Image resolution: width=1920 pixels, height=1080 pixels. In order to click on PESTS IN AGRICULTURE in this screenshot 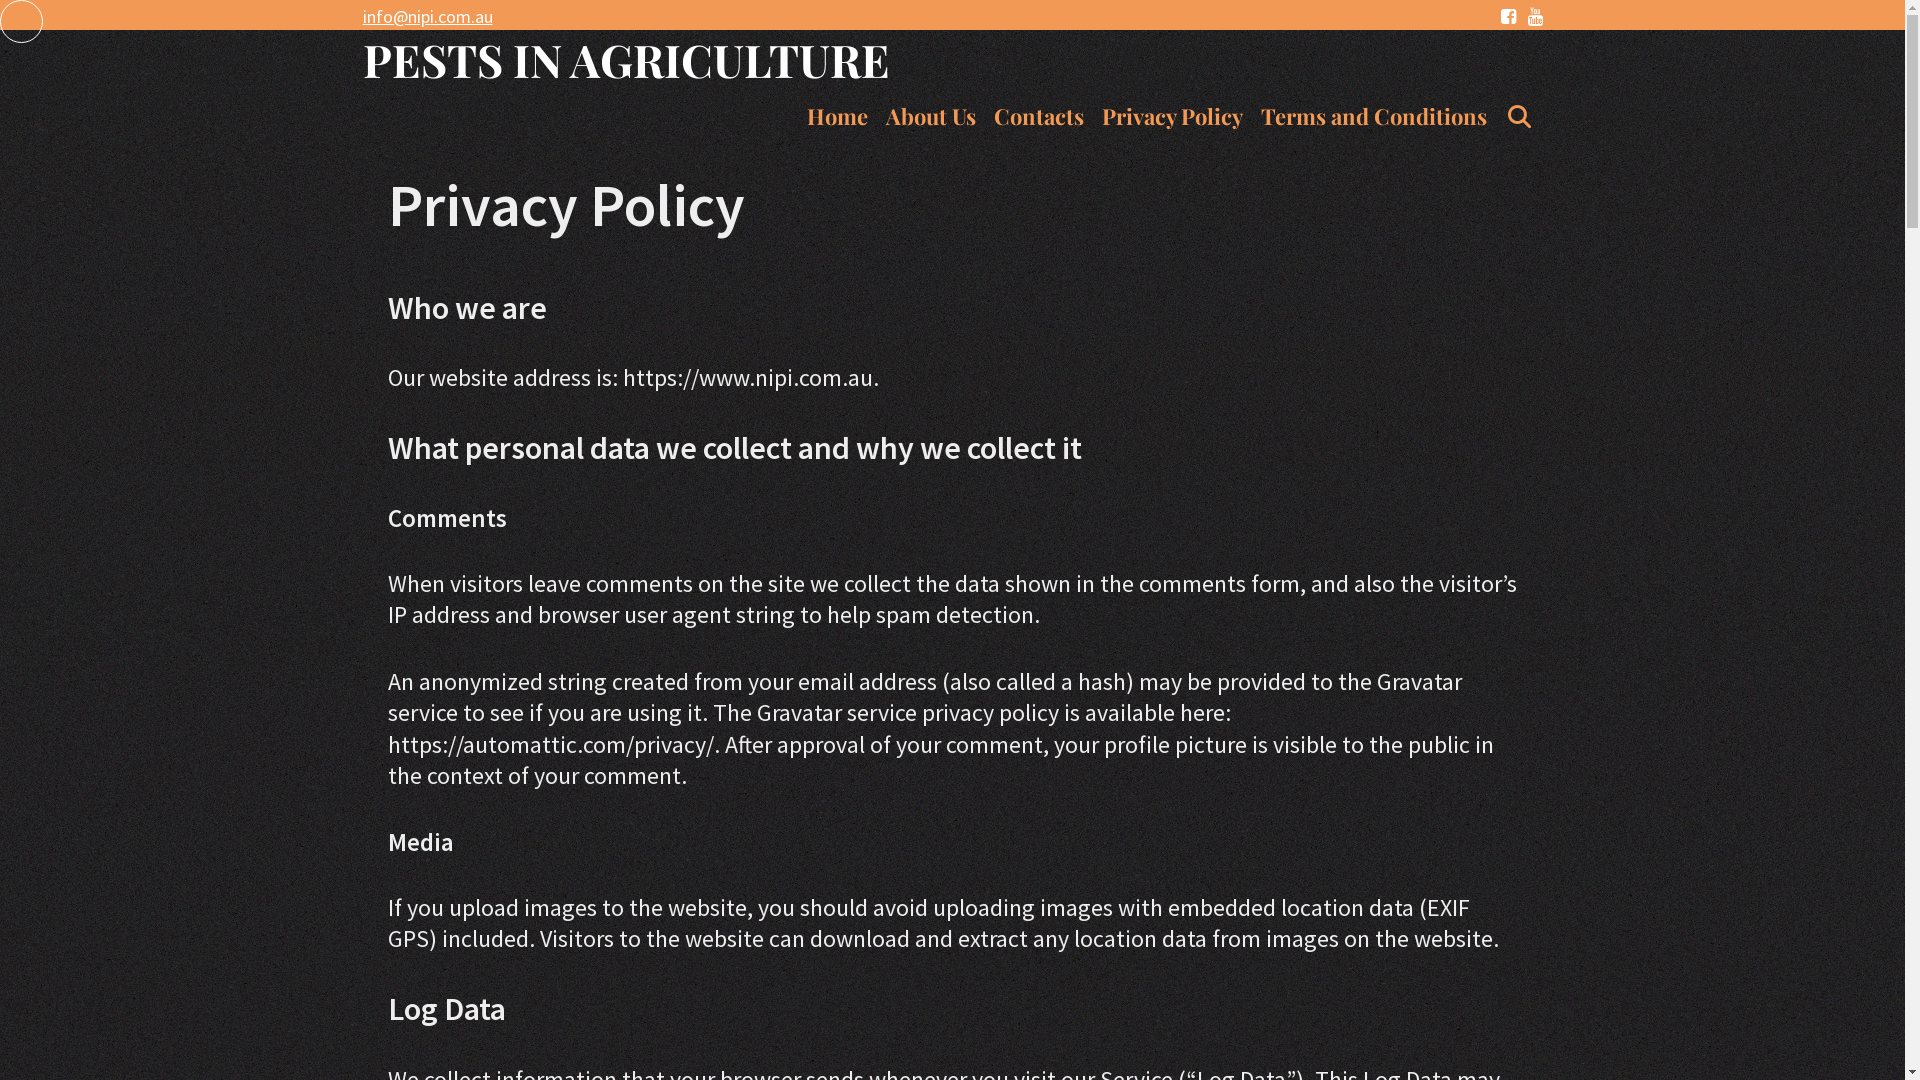, I will do `click(626, 59)`.